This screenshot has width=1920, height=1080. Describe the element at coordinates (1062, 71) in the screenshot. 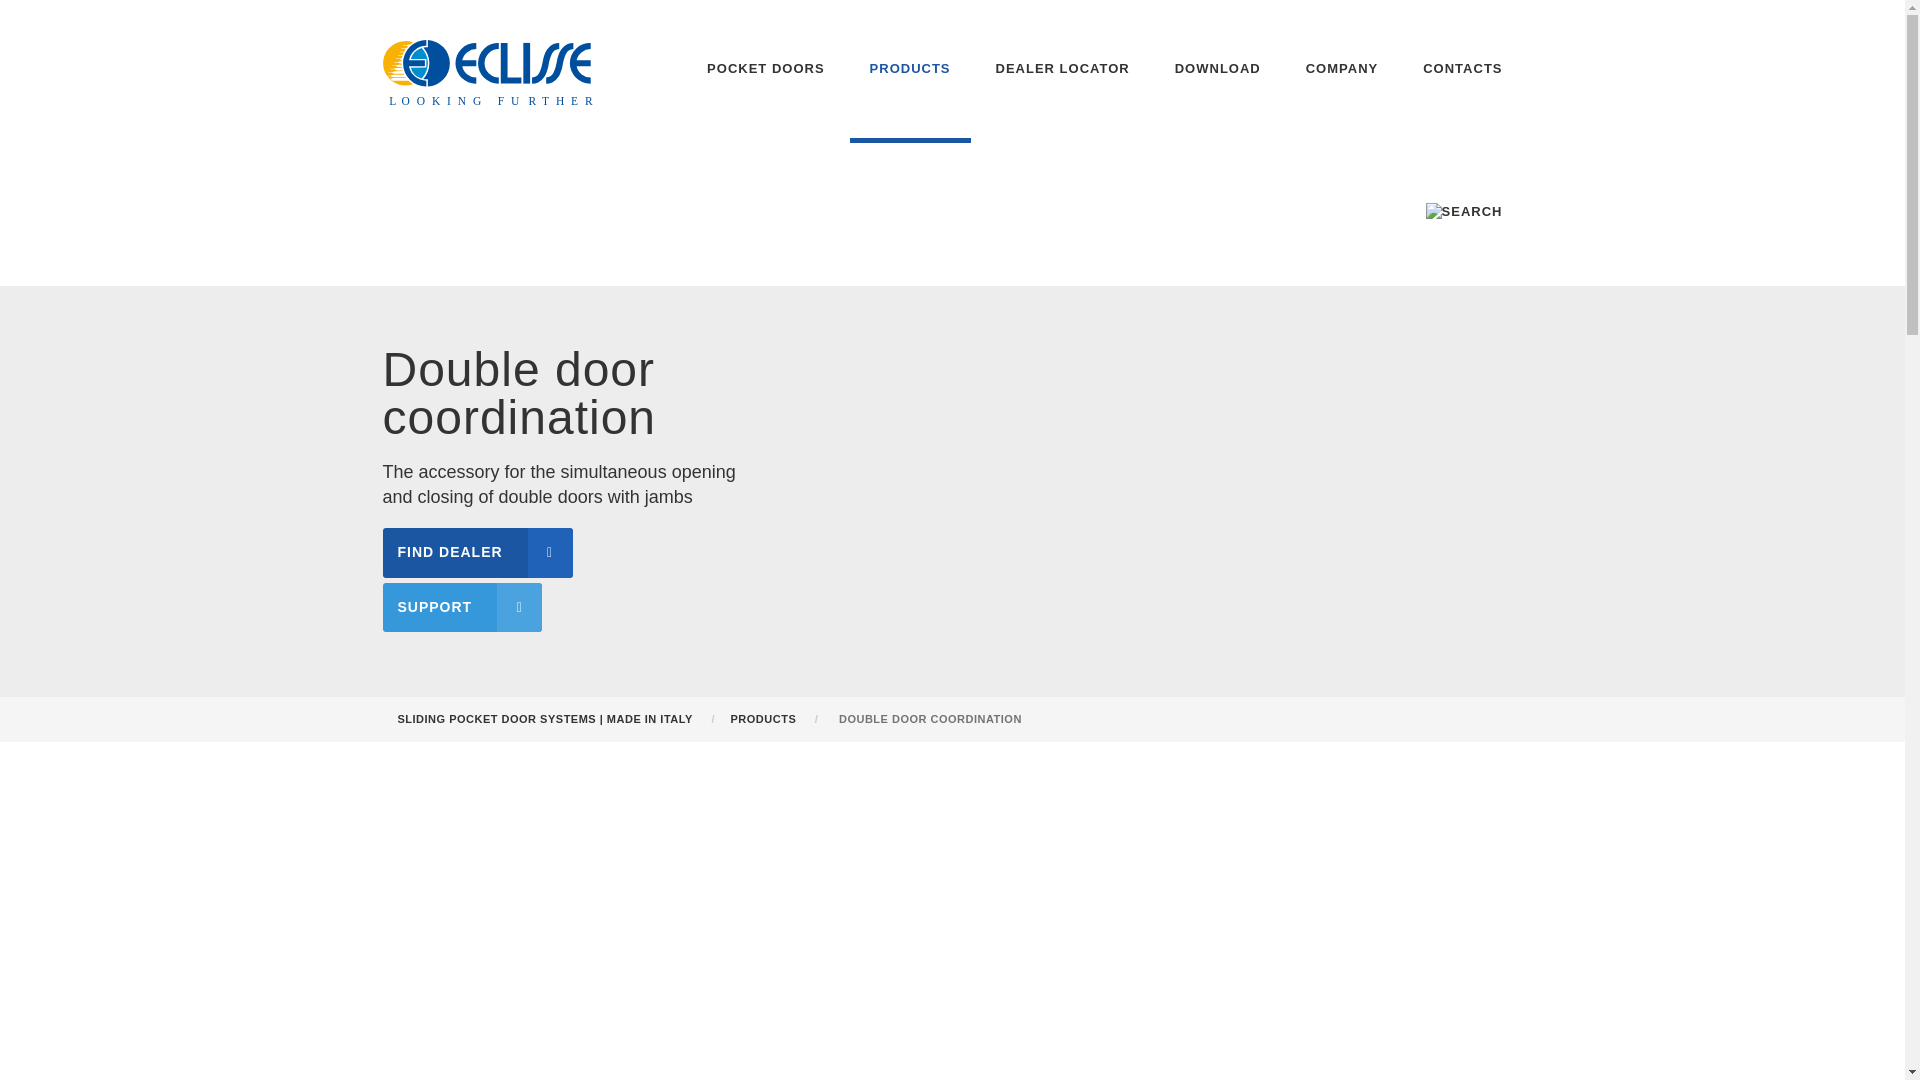

I see `DEALER LOCATOR` at that location.